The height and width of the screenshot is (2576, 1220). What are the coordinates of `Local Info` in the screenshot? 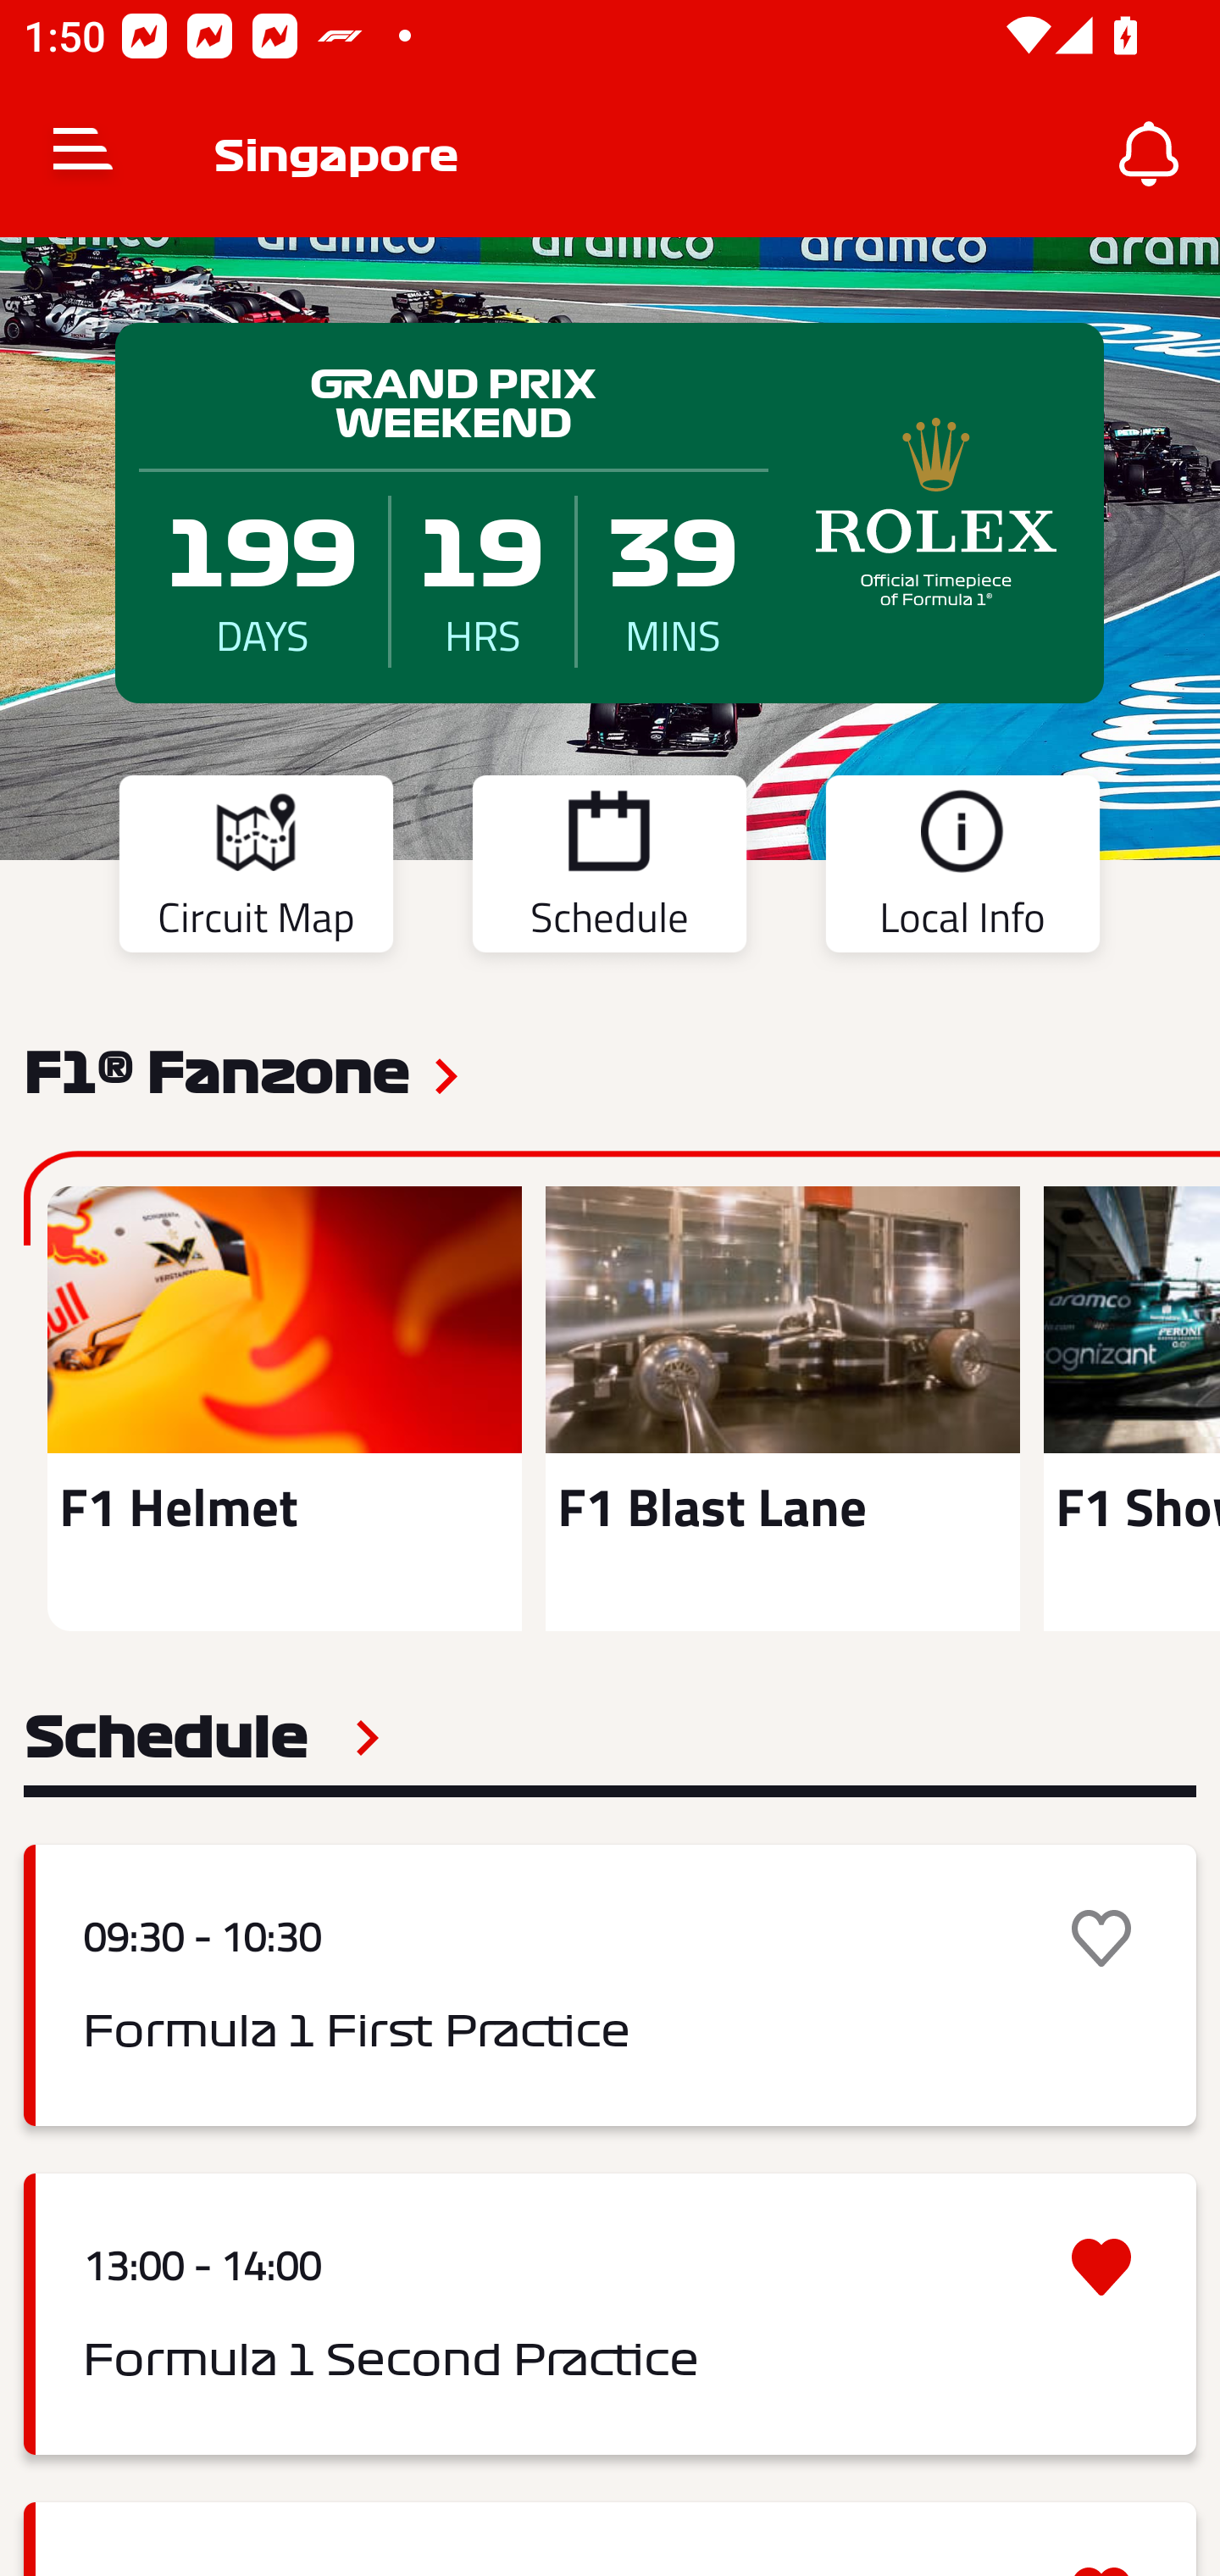 It's located at (962, 869).